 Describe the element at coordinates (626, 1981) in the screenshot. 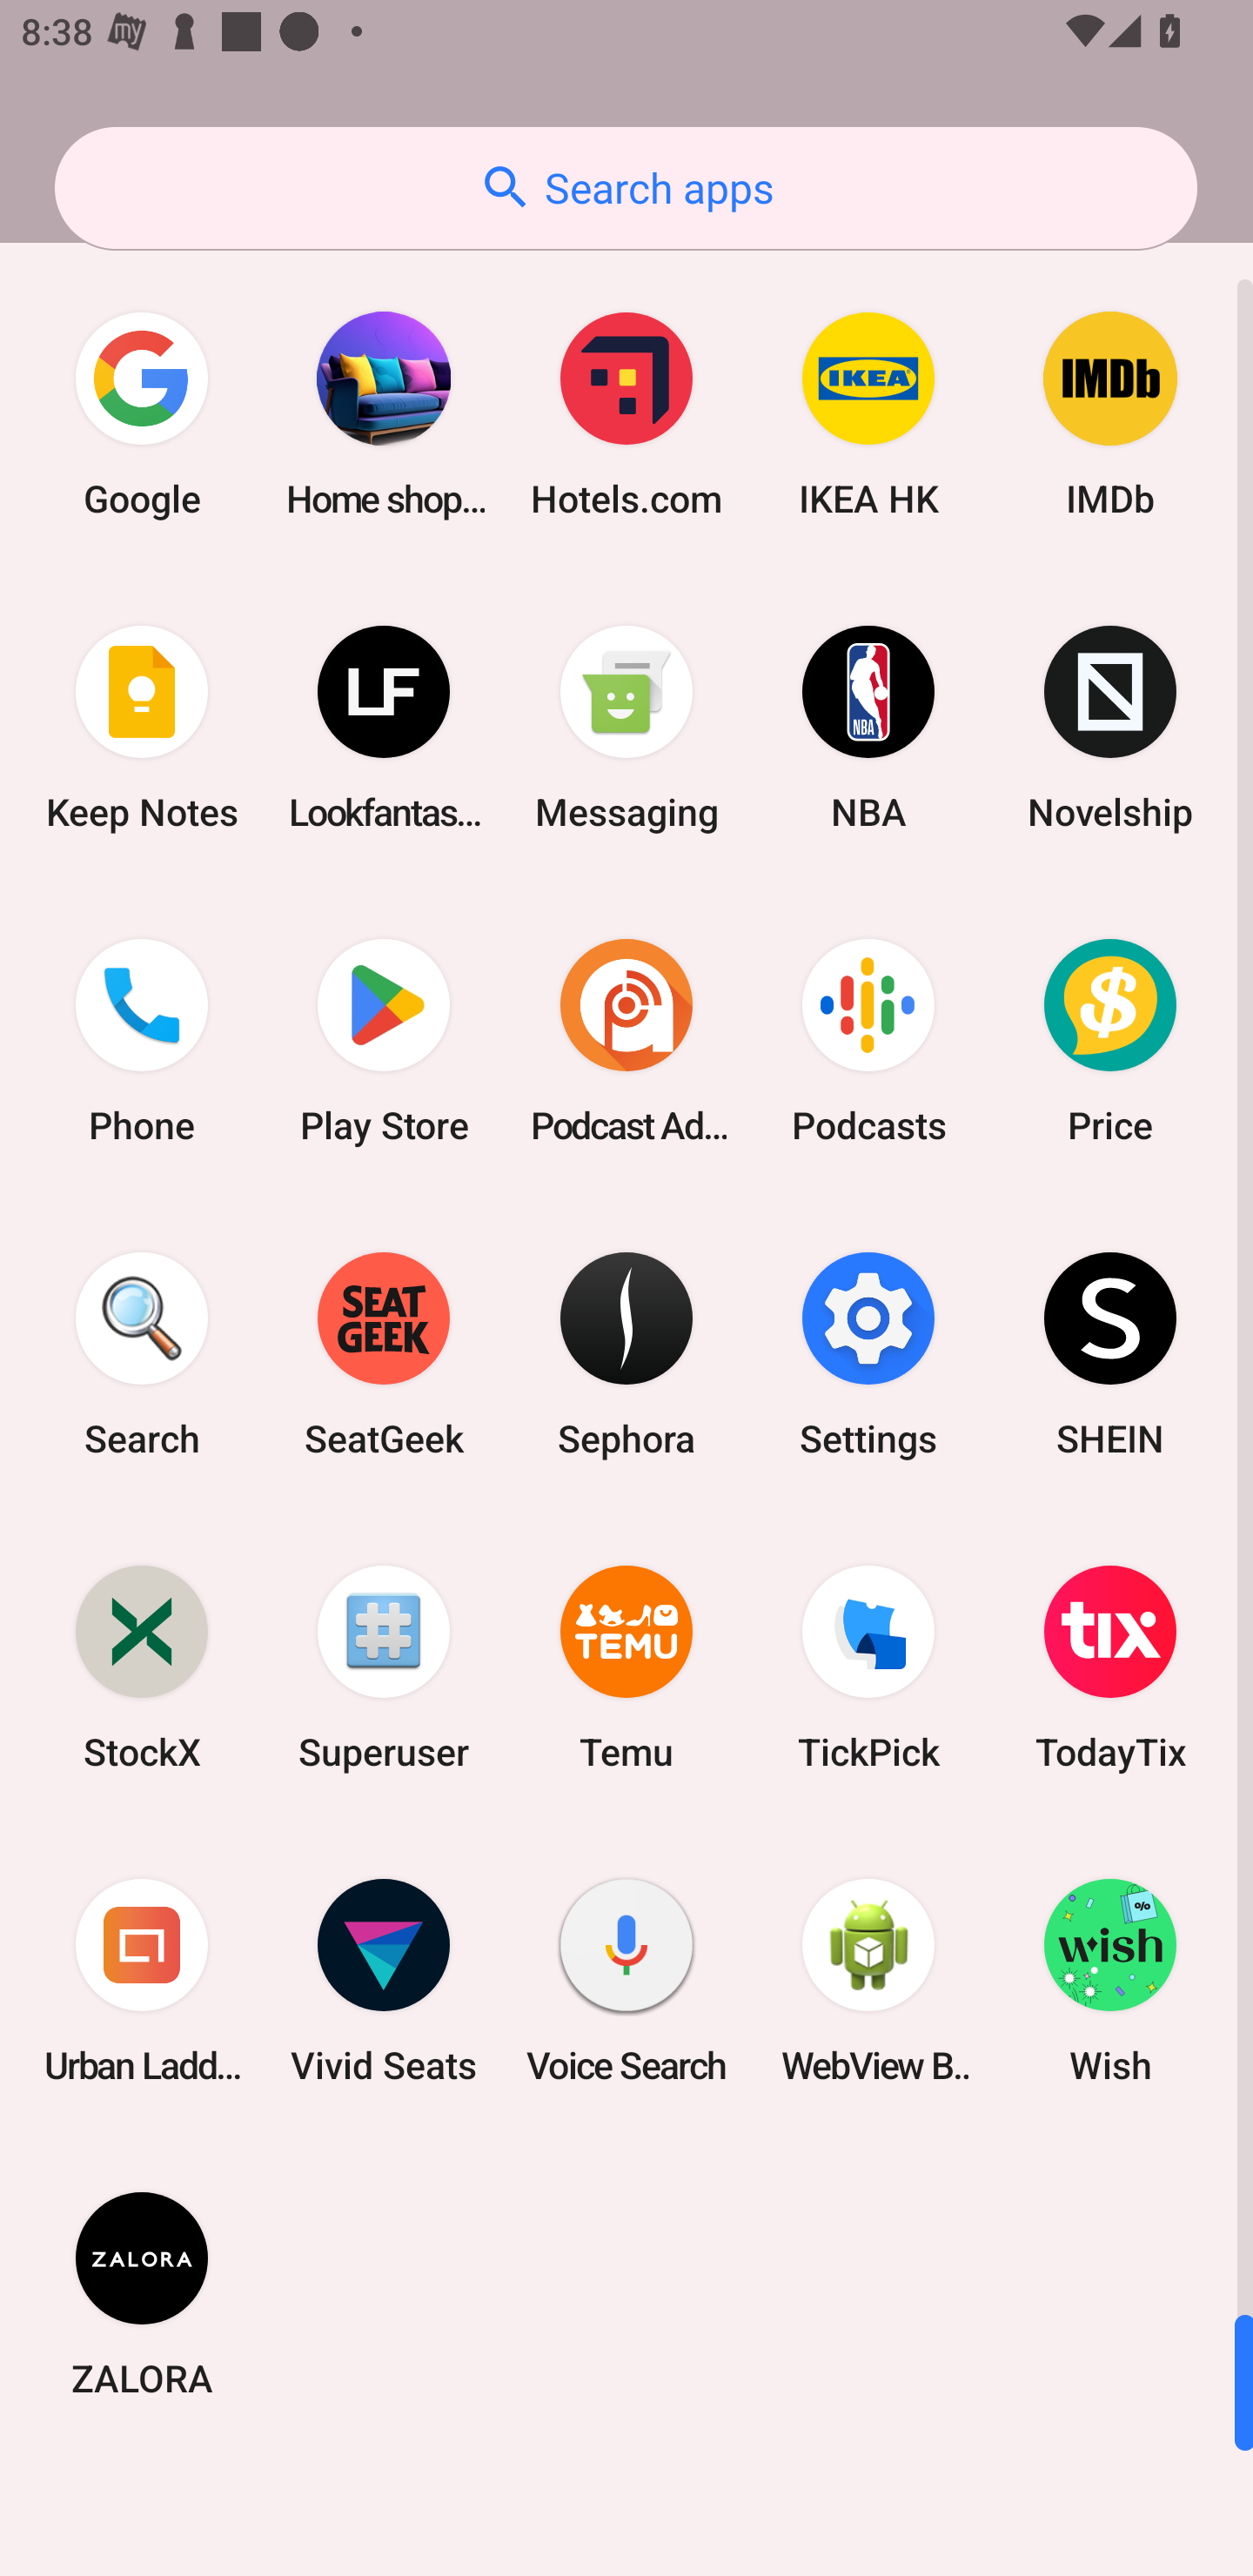

I see `Voice Search` at that location.